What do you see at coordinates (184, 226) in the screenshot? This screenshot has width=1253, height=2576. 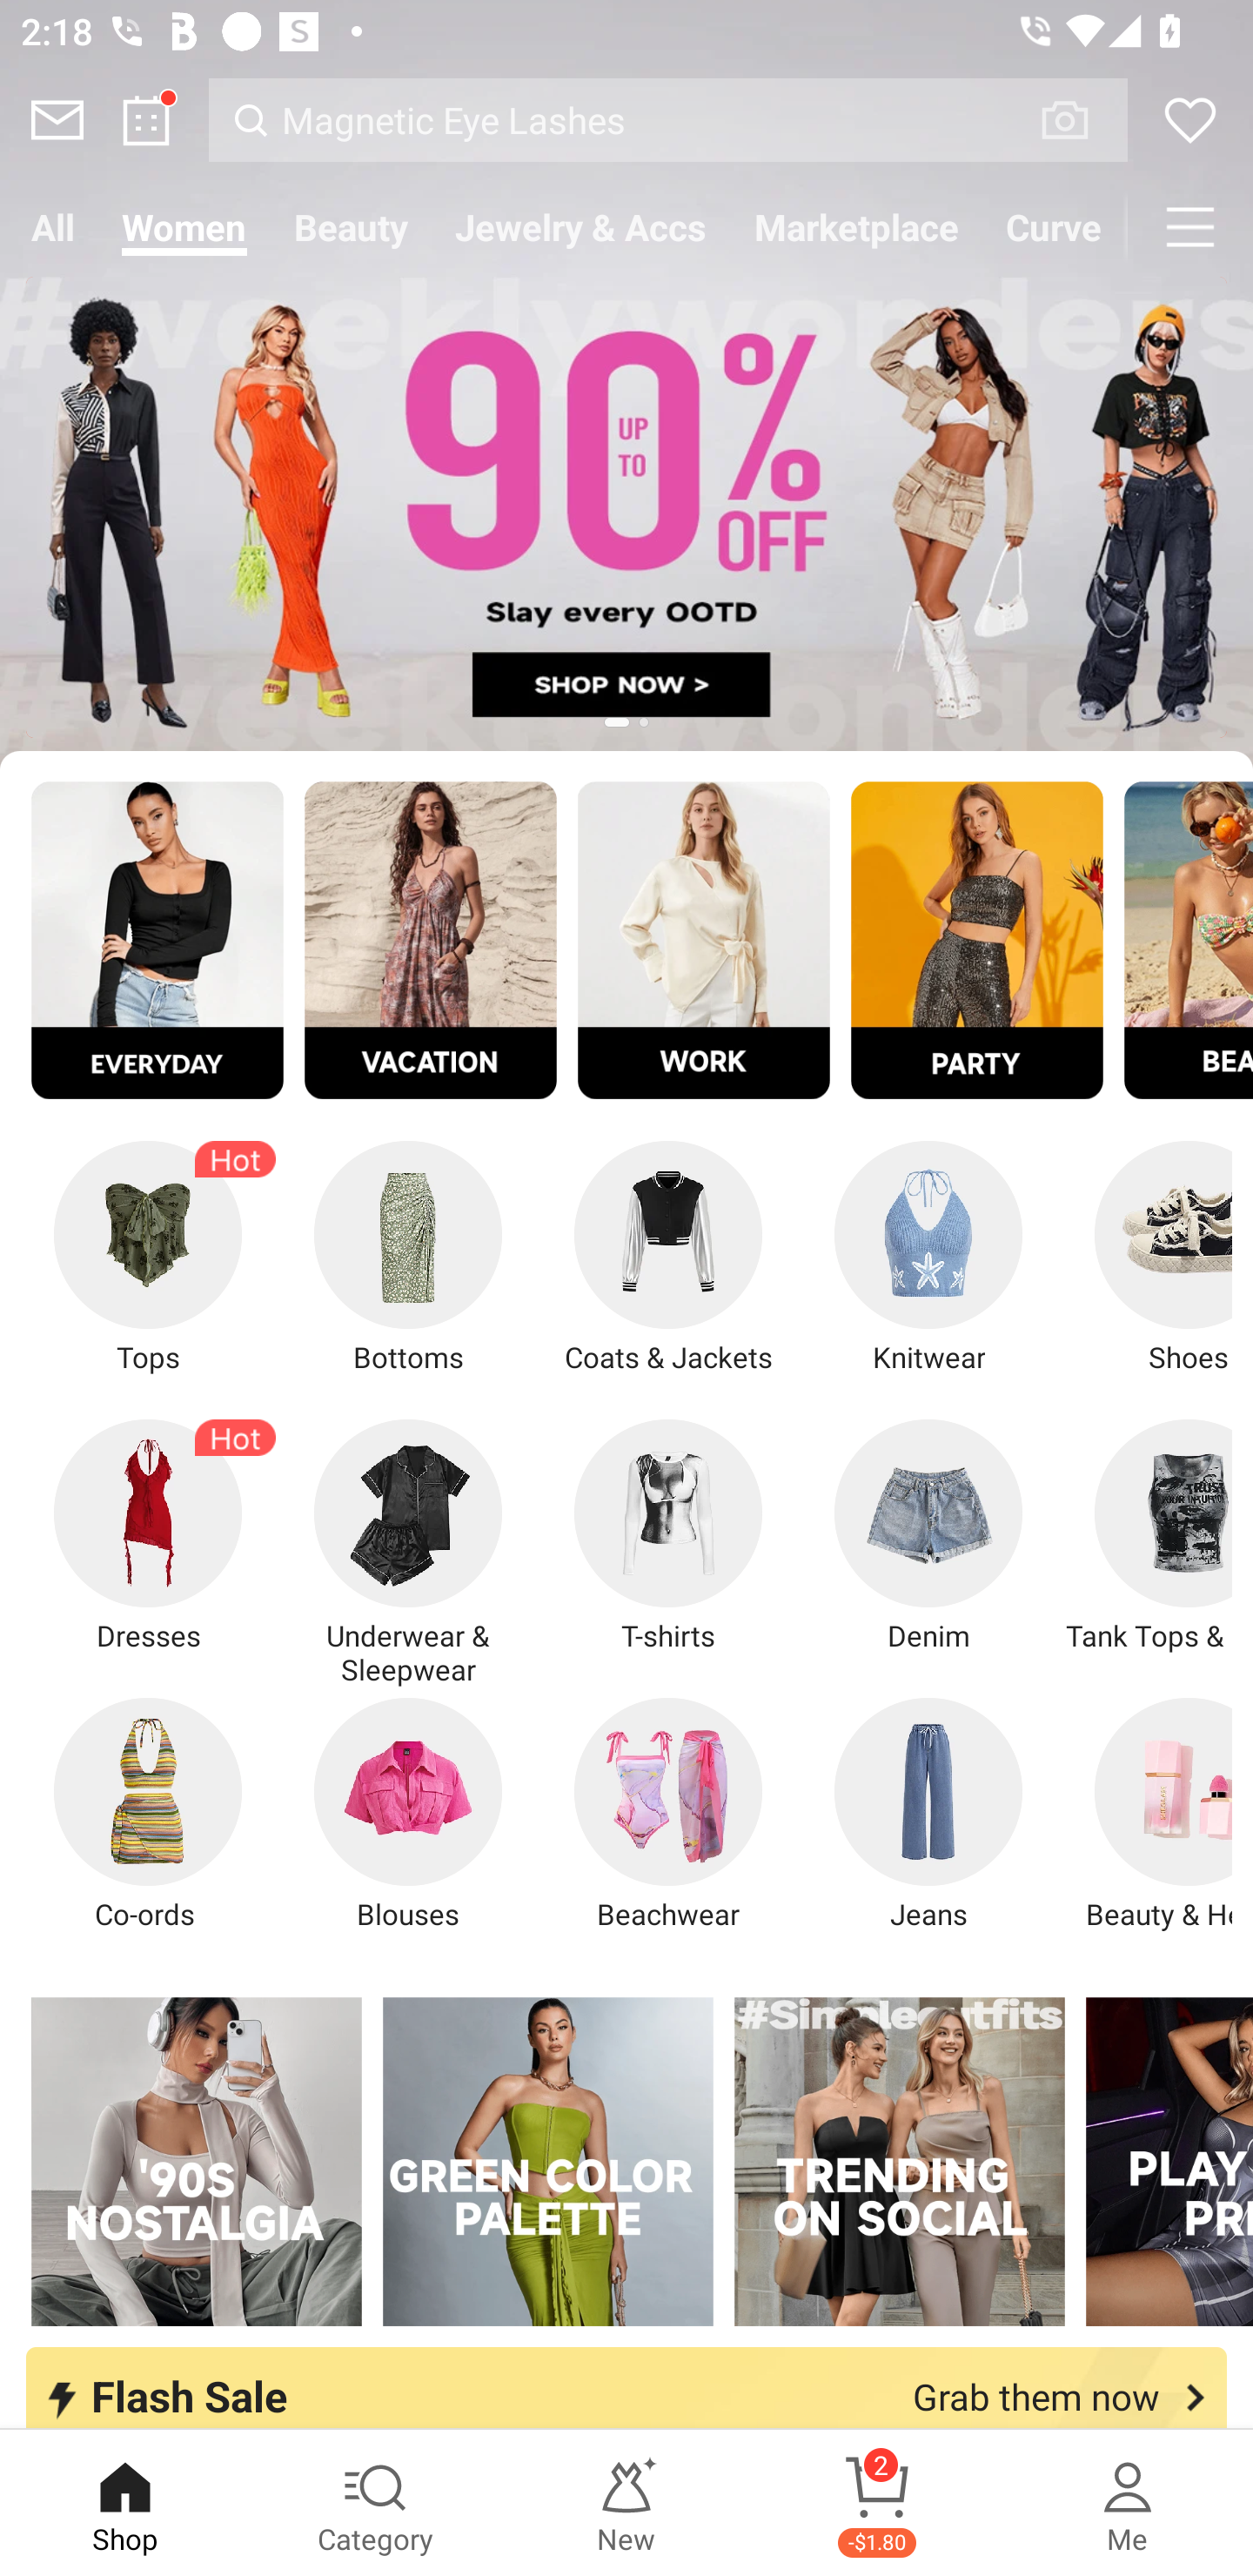 I see `Women` at bounding box center [184, 226].